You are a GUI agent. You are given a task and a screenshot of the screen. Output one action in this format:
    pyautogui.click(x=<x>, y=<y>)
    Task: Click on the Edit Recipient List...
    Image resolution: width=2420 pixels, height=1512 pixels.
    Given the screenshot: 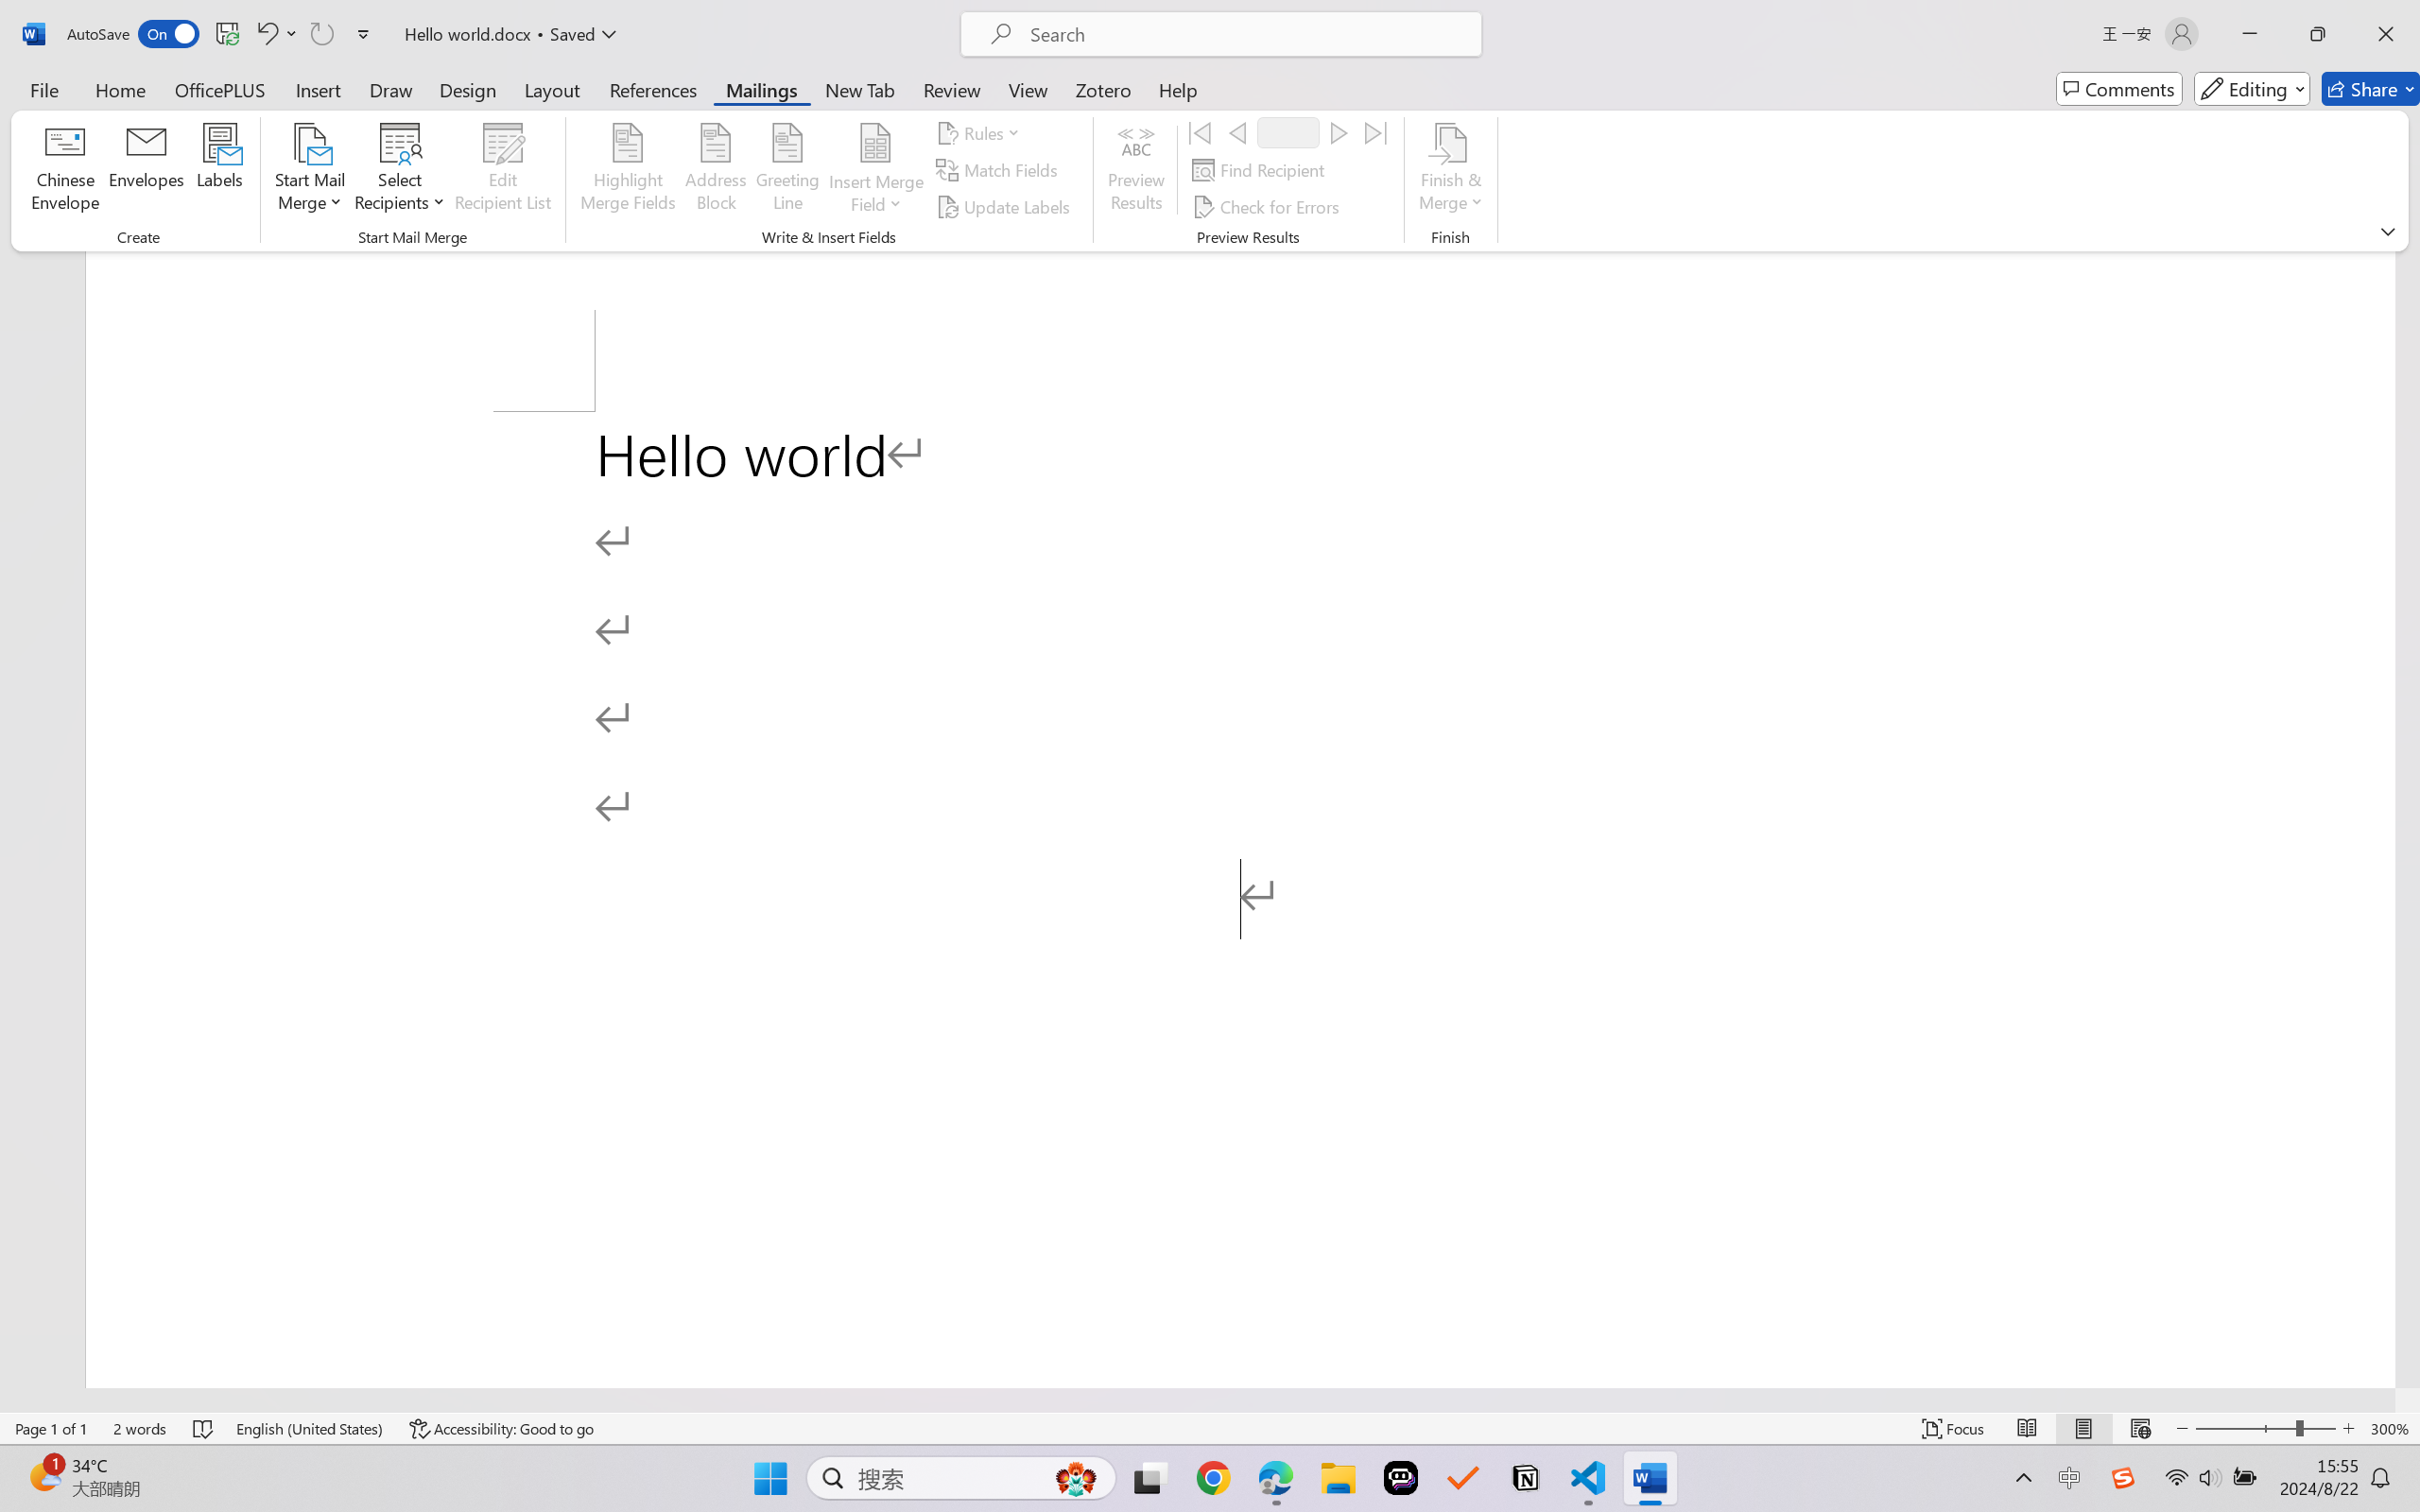 What is the action you would take?
    pyautogui.click(x=503, y=170)
    